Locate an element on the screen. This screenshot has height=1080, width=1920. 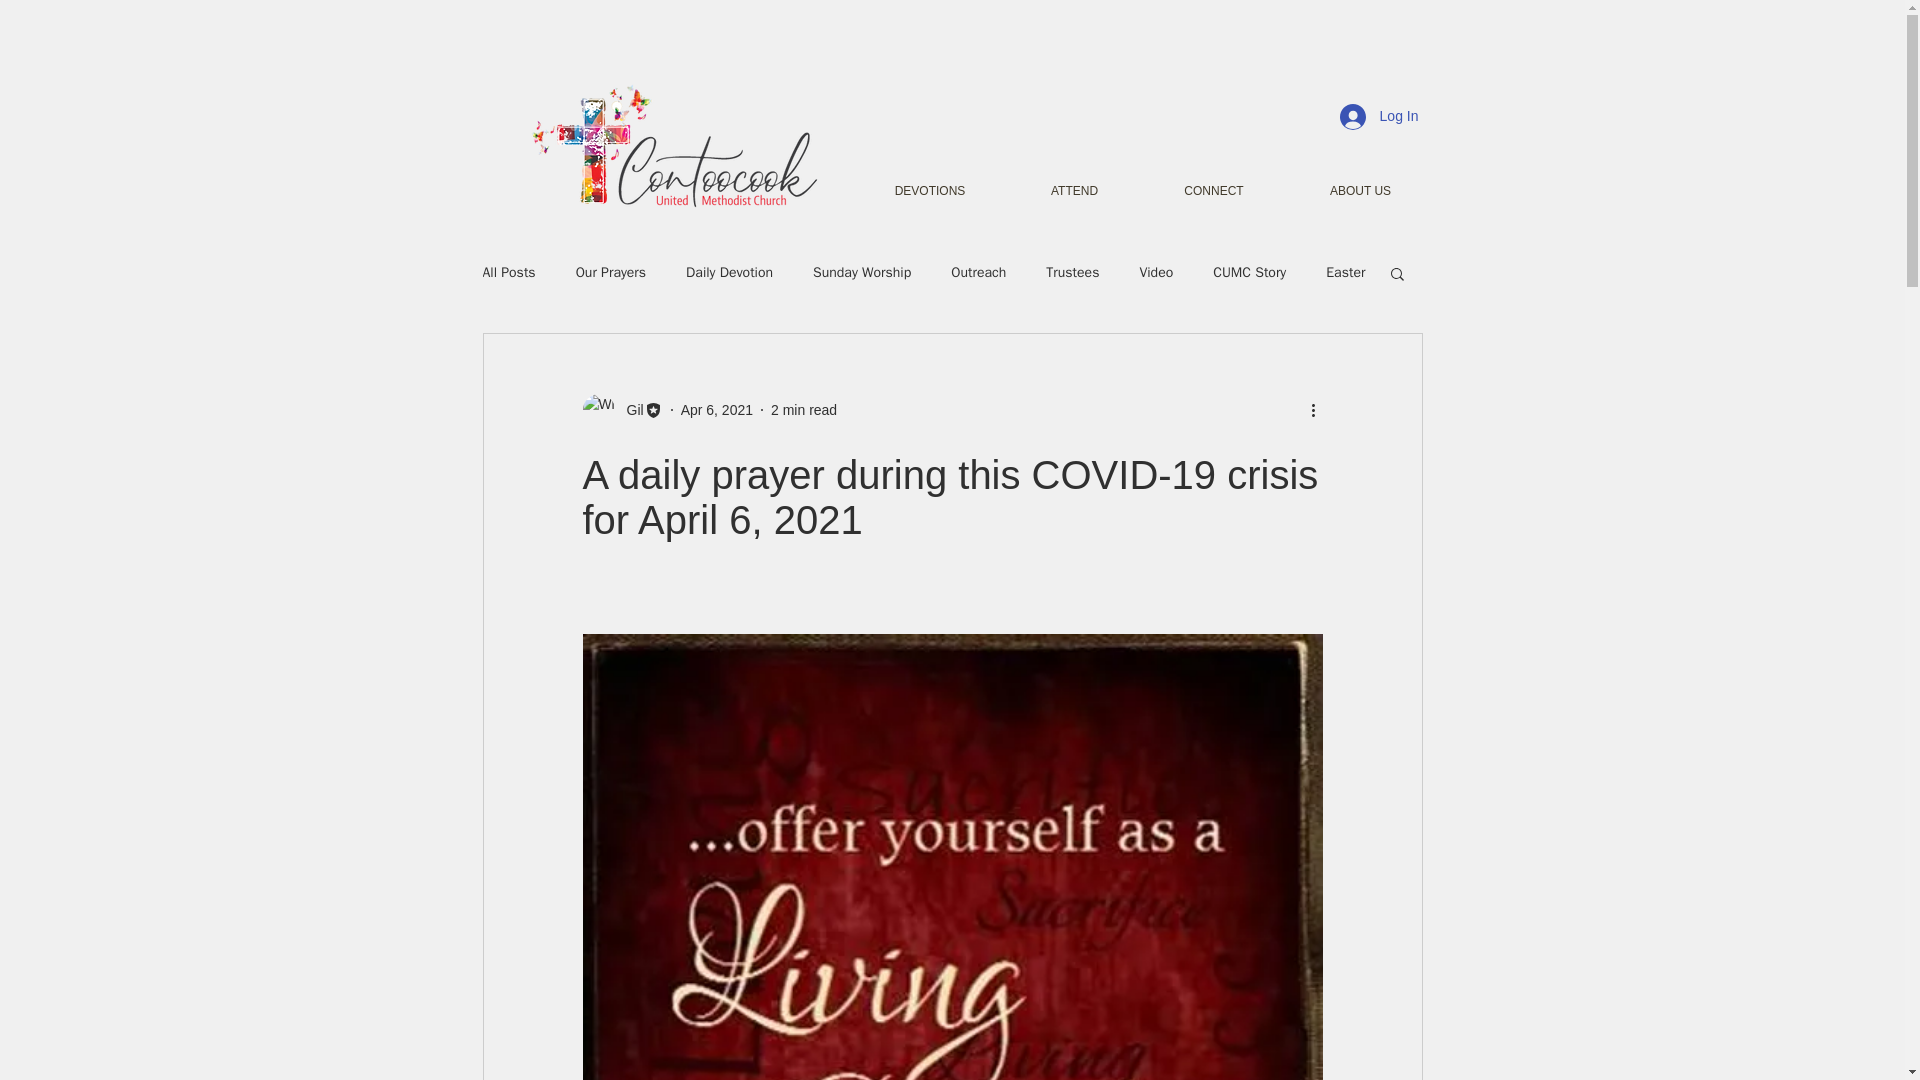
Sunday Worship is located at coordinates (861, 272).